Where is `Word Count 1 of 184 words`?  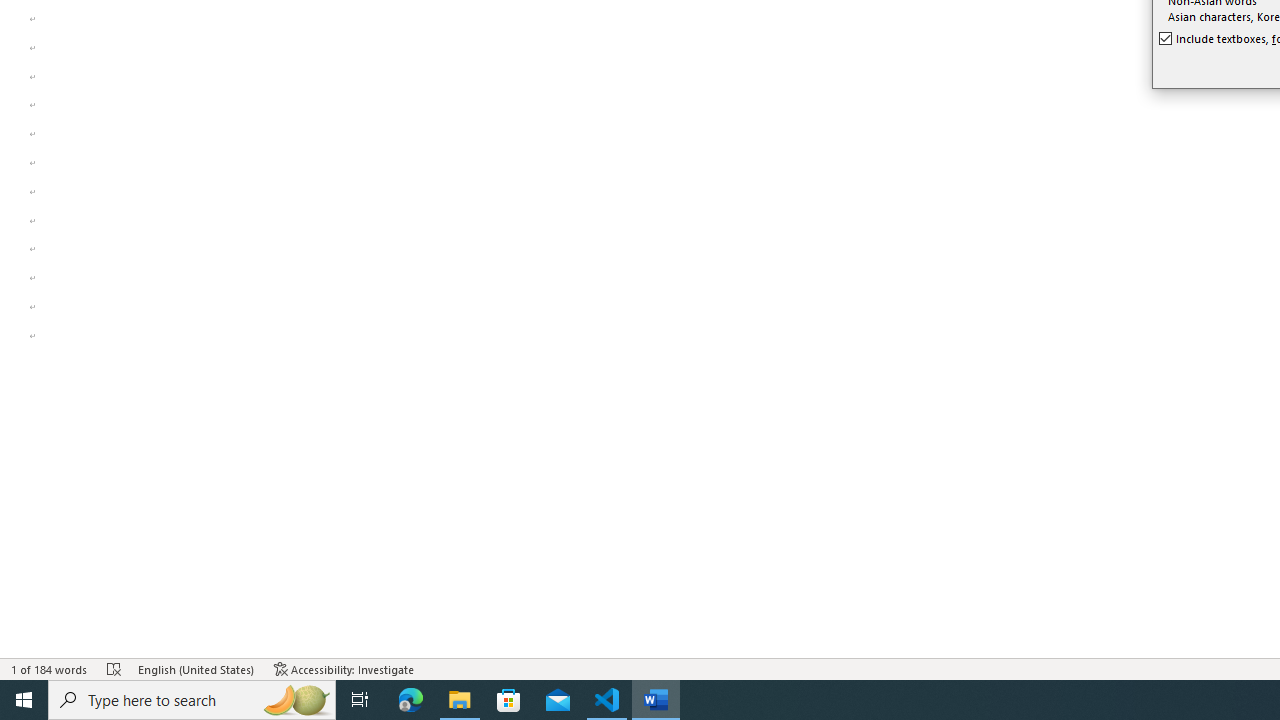
Word Count 1 of 184 words is located at coordinates (50, 668).